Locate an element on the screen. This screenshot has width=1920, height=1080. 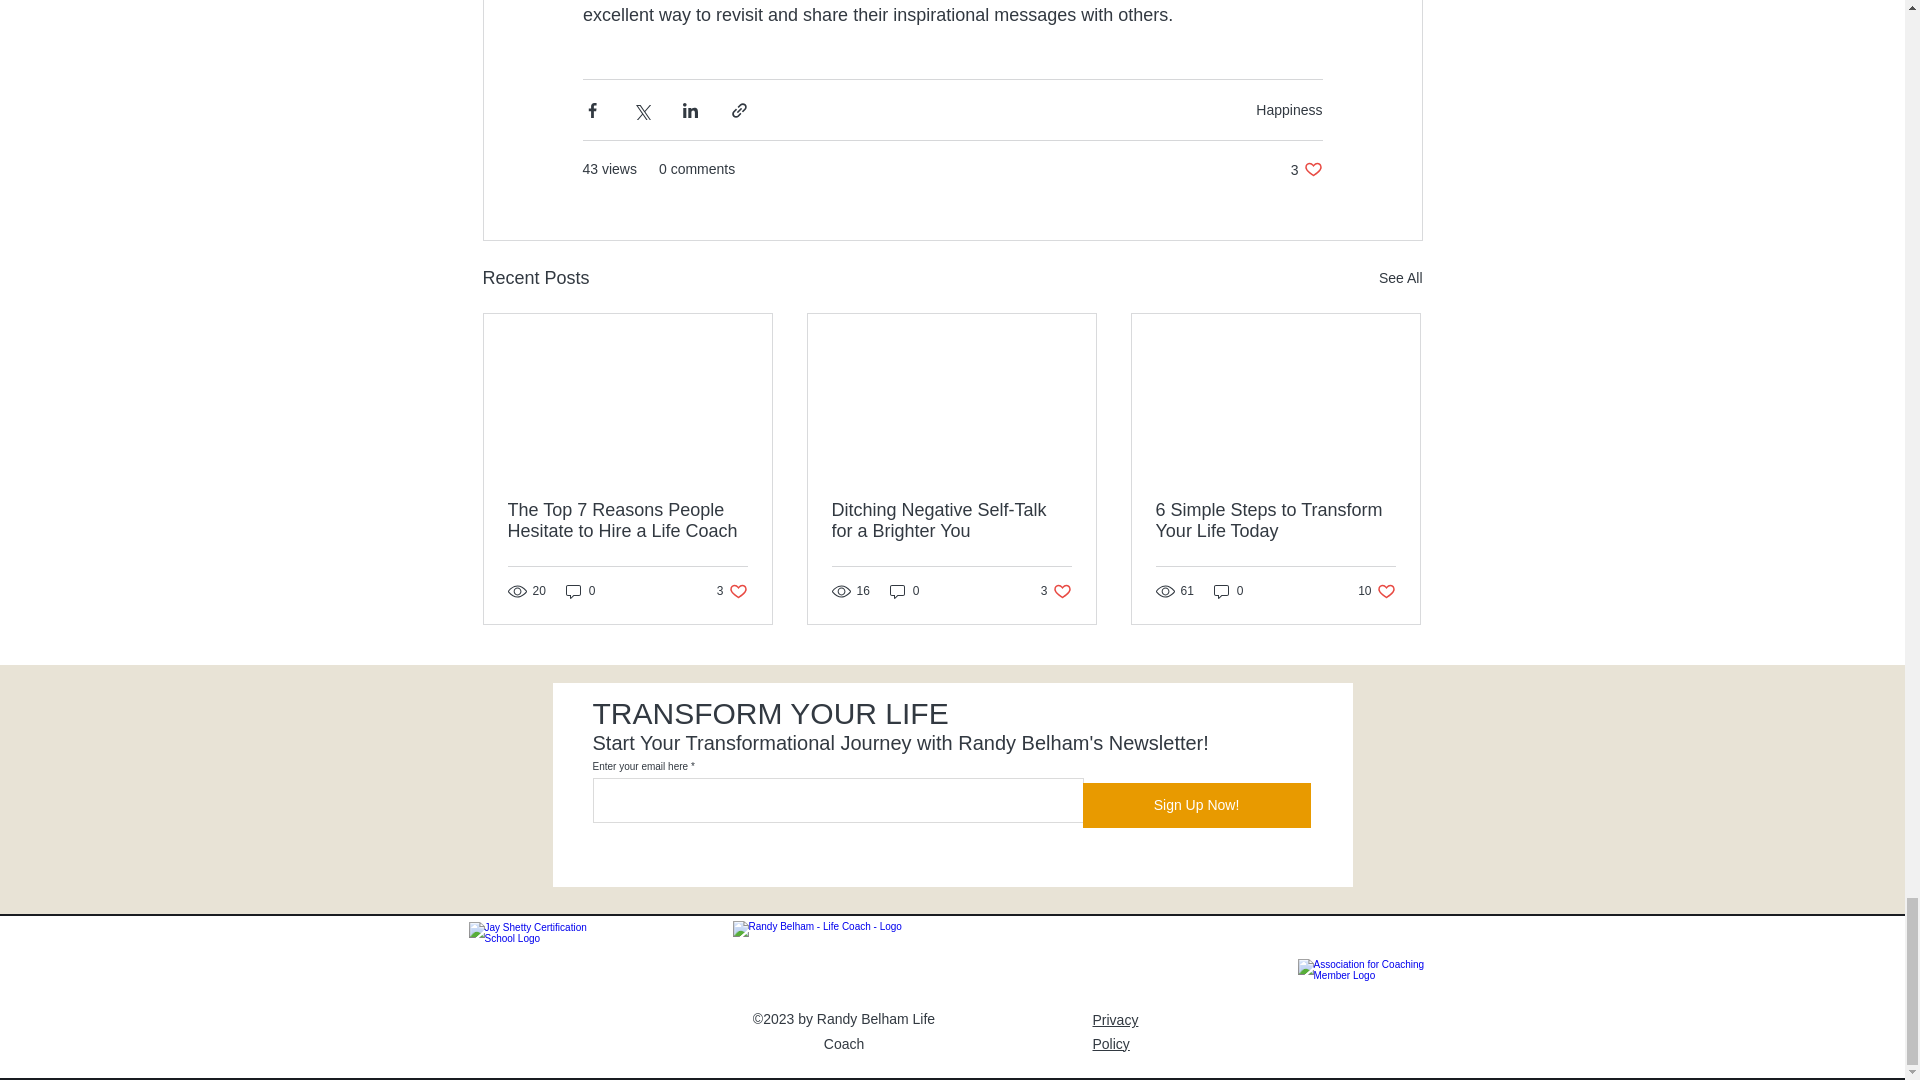
Happiness is located at coordinates (1306, 169).